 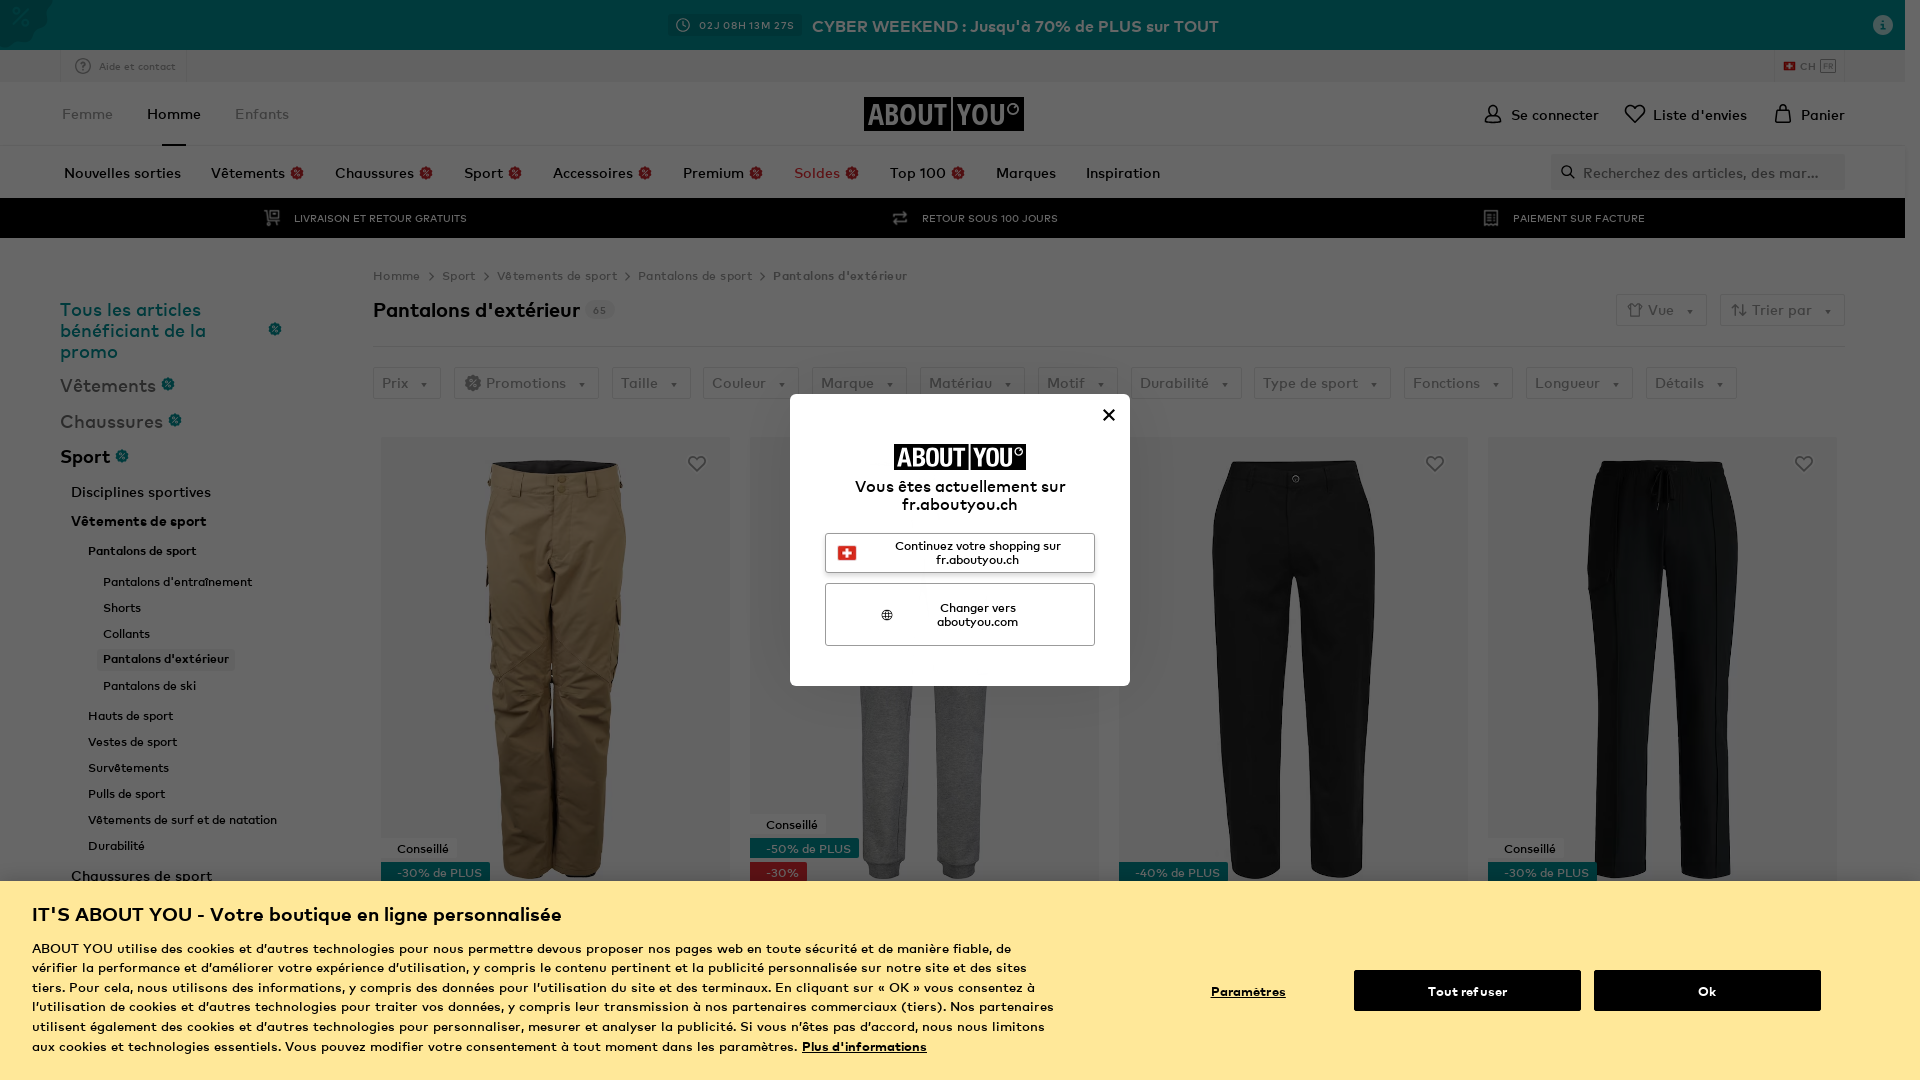 I want to click on Disciplines sportives, so click(x=141, y=492).